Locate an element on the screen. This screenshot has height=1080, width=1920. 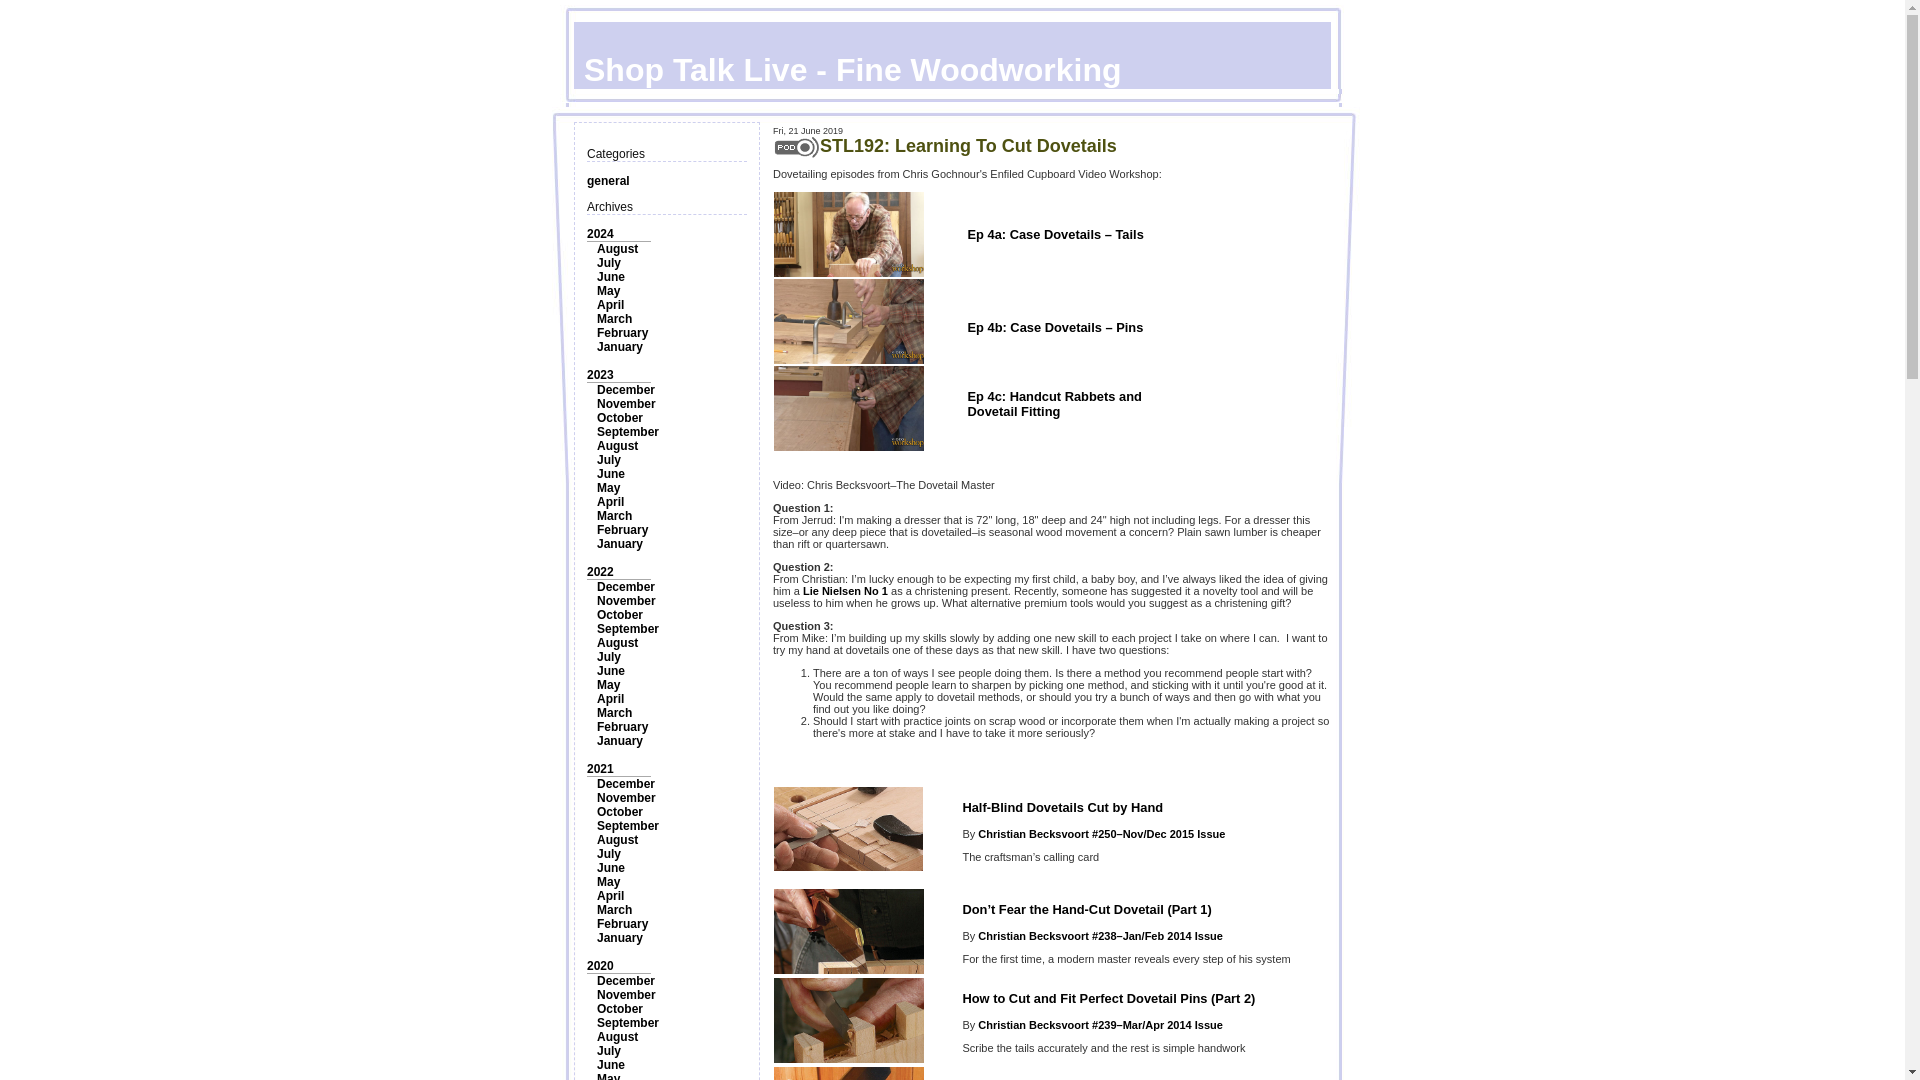
July is located at coordinates (608, 459).